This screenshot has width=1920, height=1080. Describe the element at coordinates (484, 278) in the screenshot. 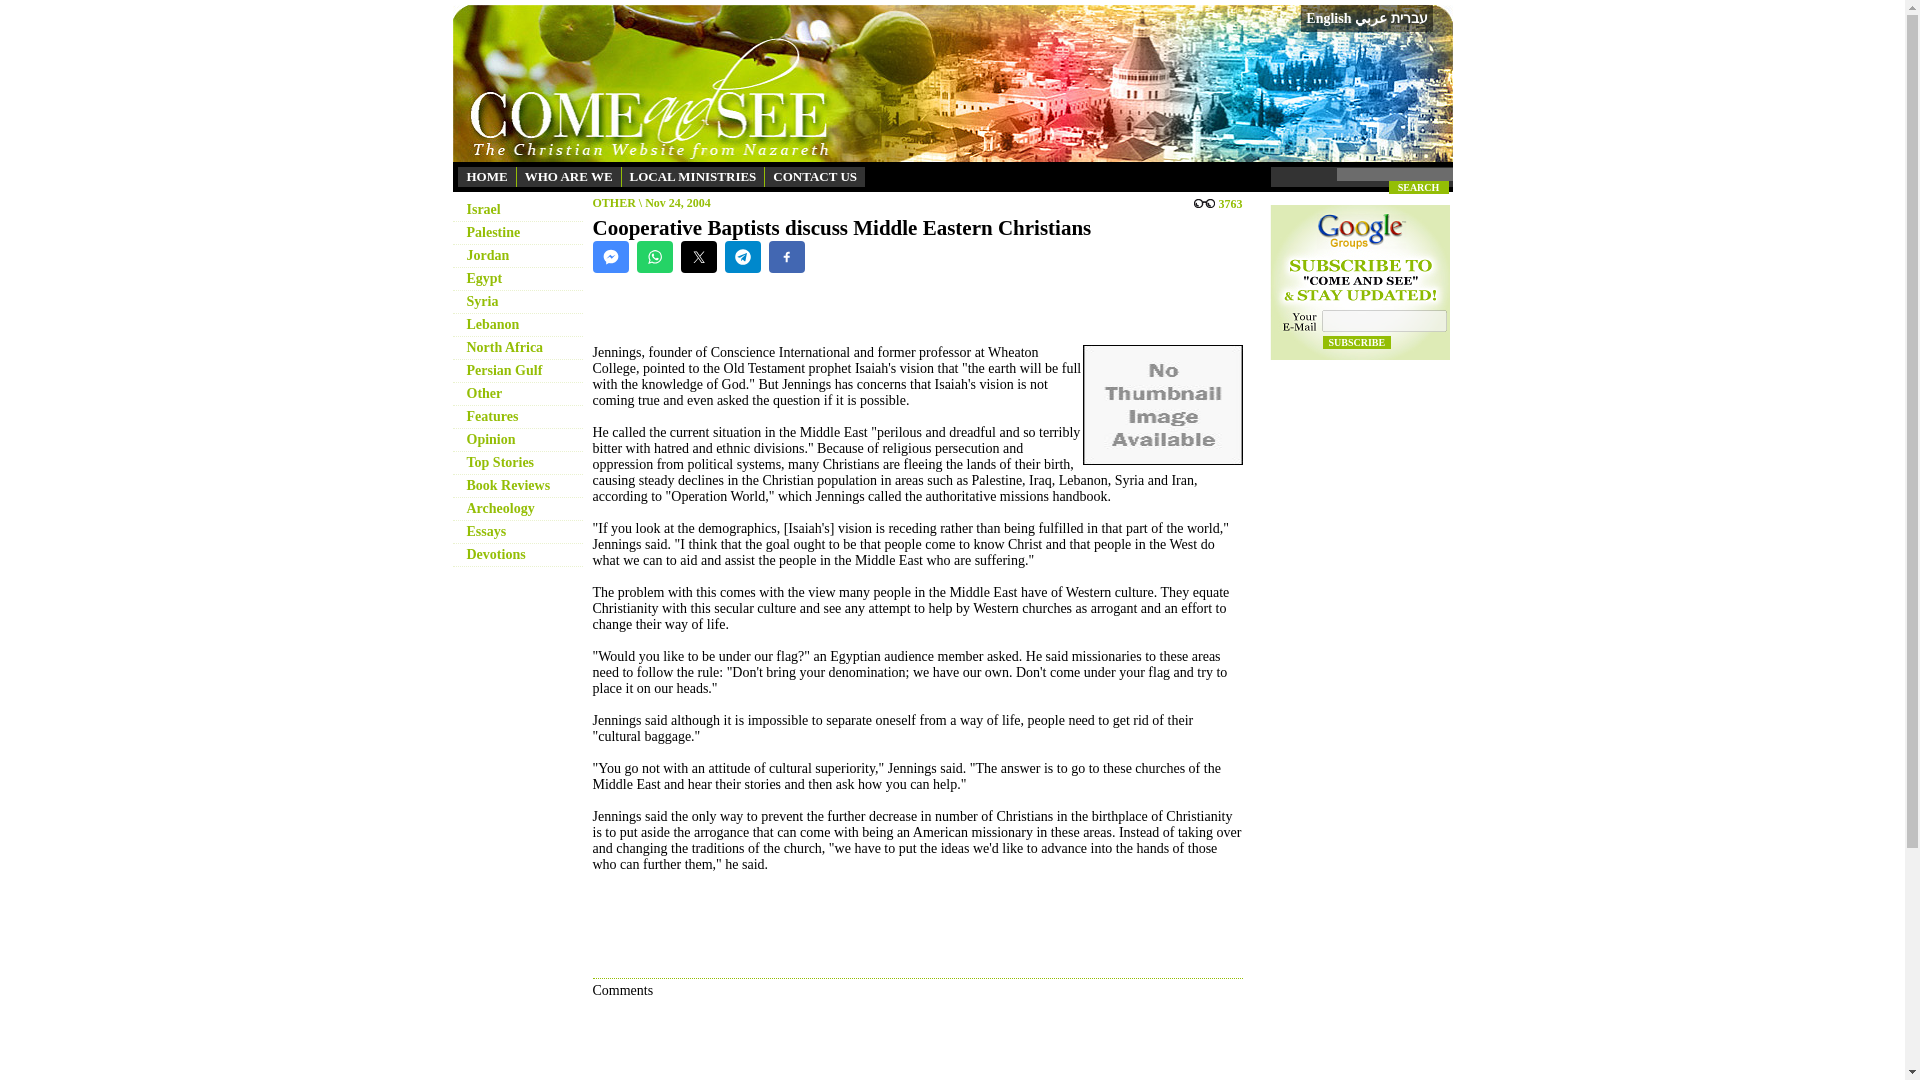

I see `Egypt` at that location.